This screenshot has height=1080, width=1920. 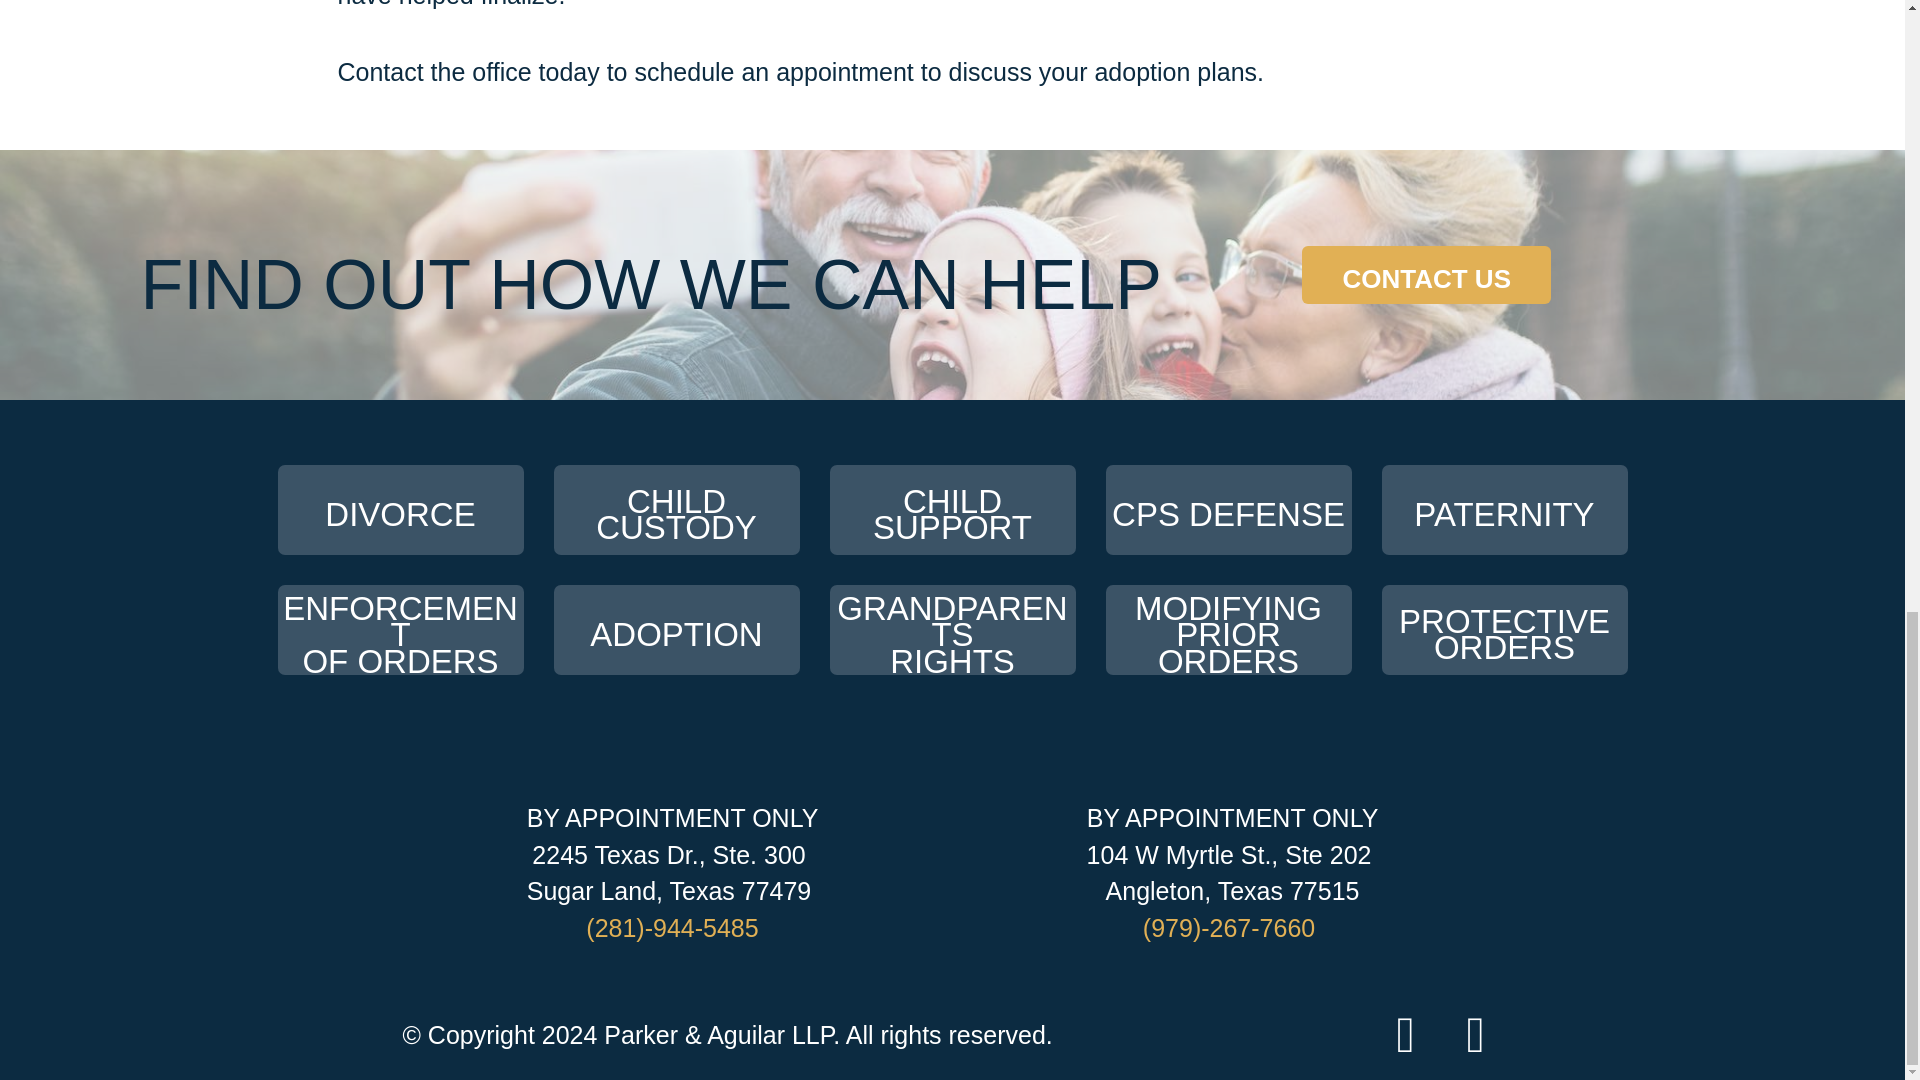 I want to click on Linkedin, so click(x=1405, y=1034).